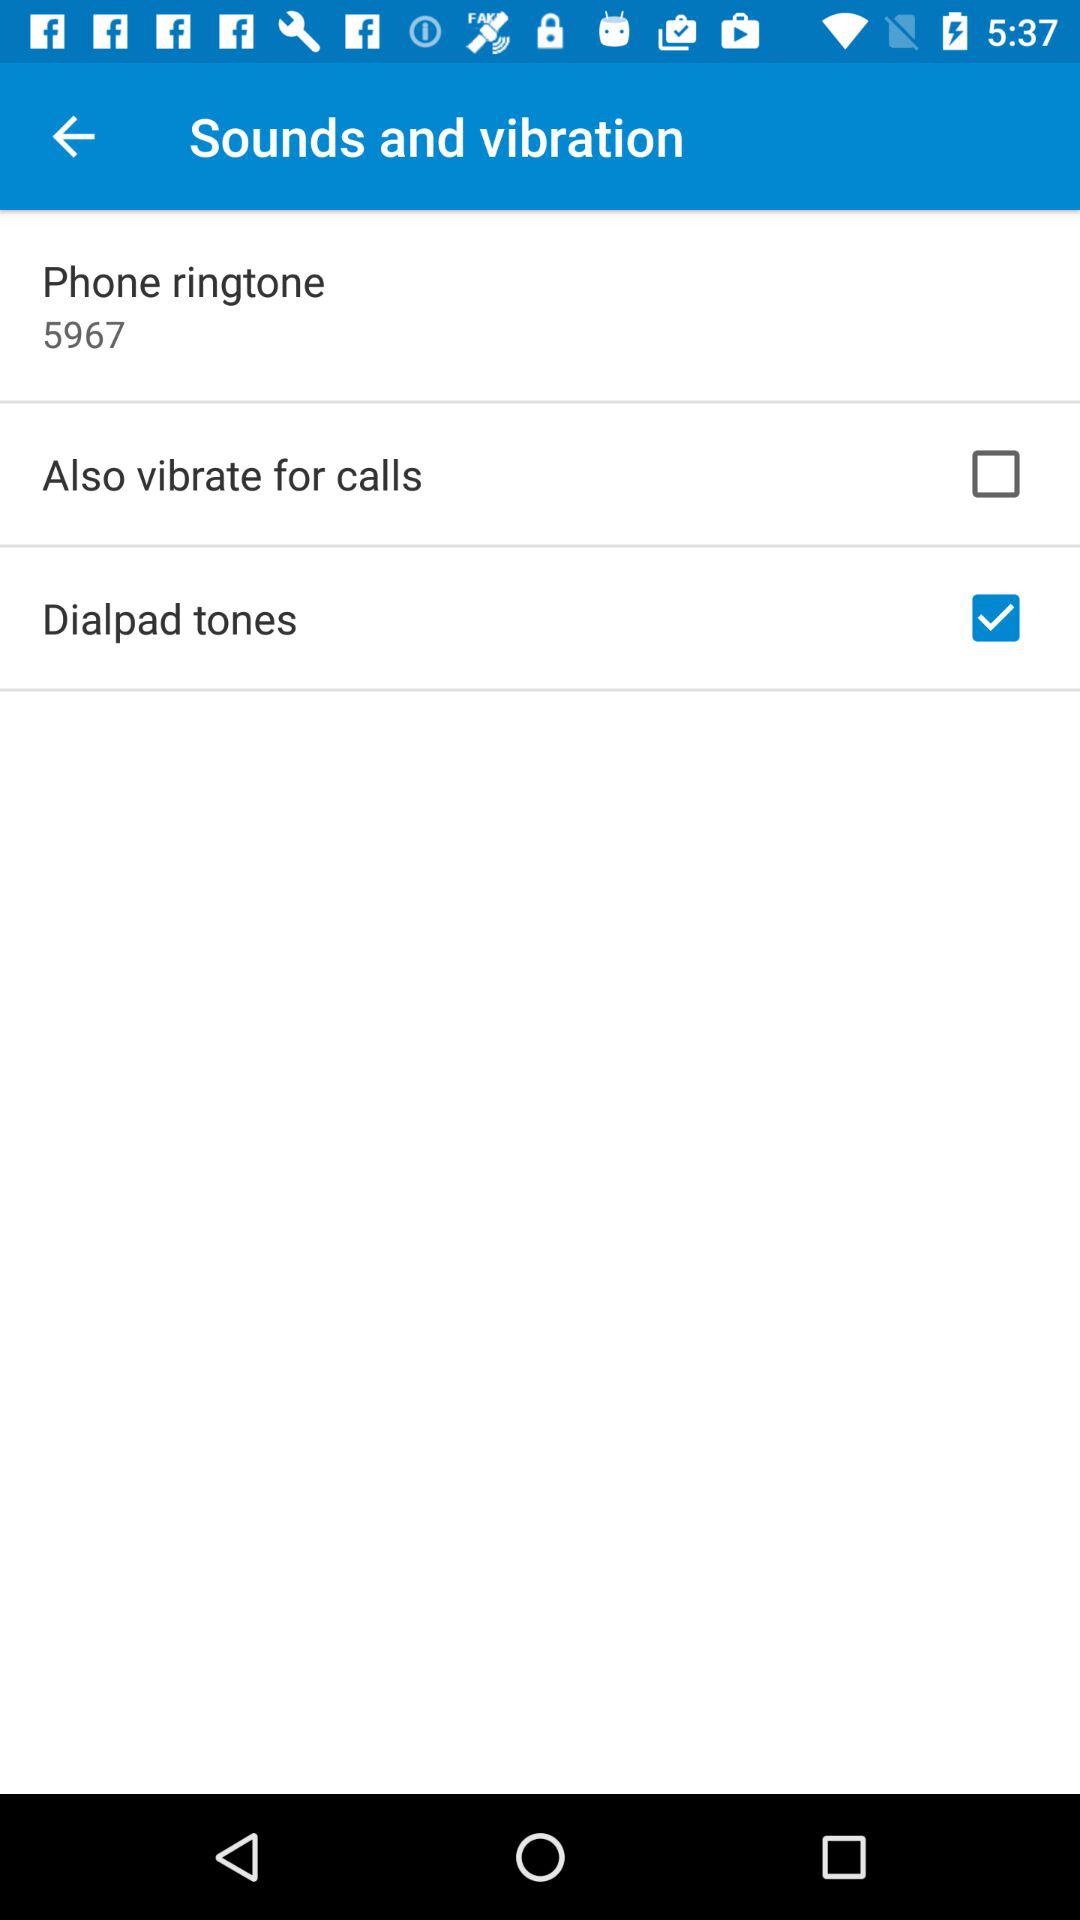 The image size is (1080, 1920). I want to click on launch app above dialpad tones app, so click(232, 474).